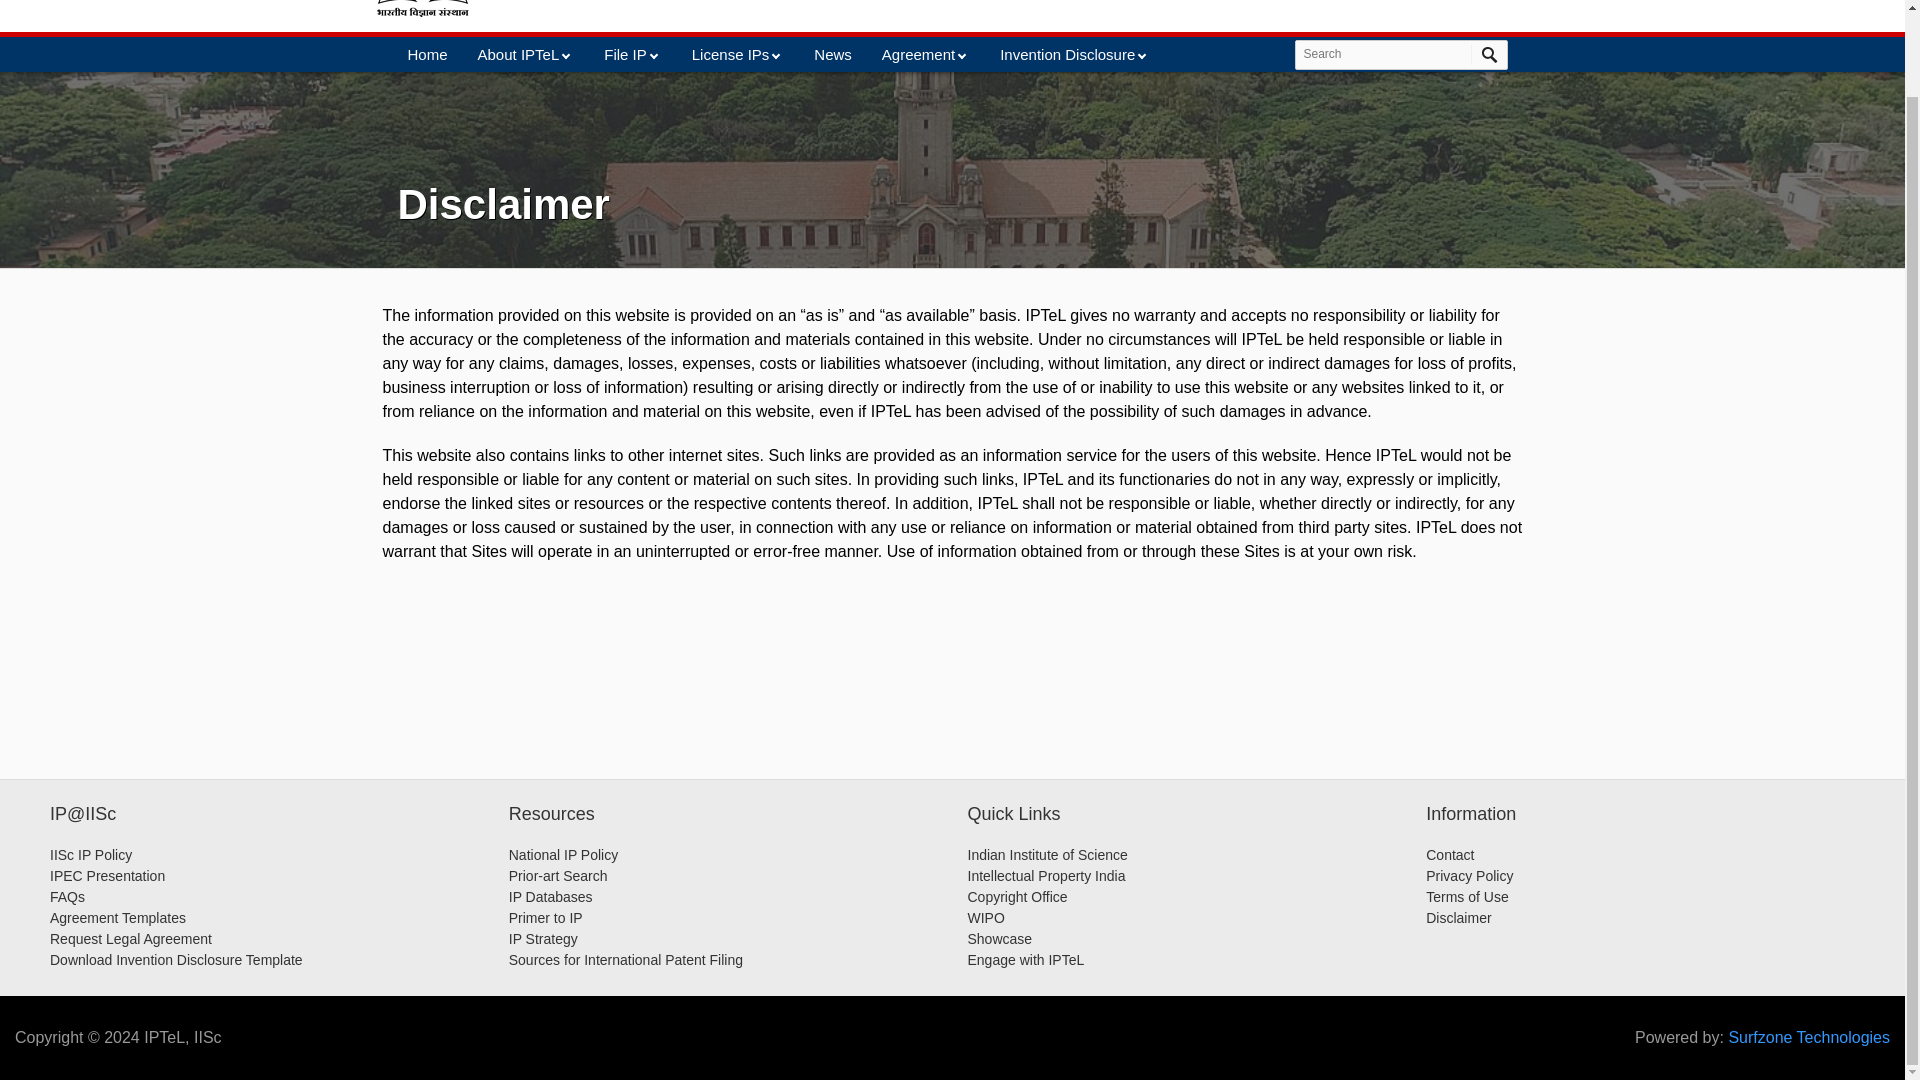 This screenshot has height=1080, width=1920. Describe the element at coordinates (1017, 896) in the screenshot. I see `Copyright Office` at that location.